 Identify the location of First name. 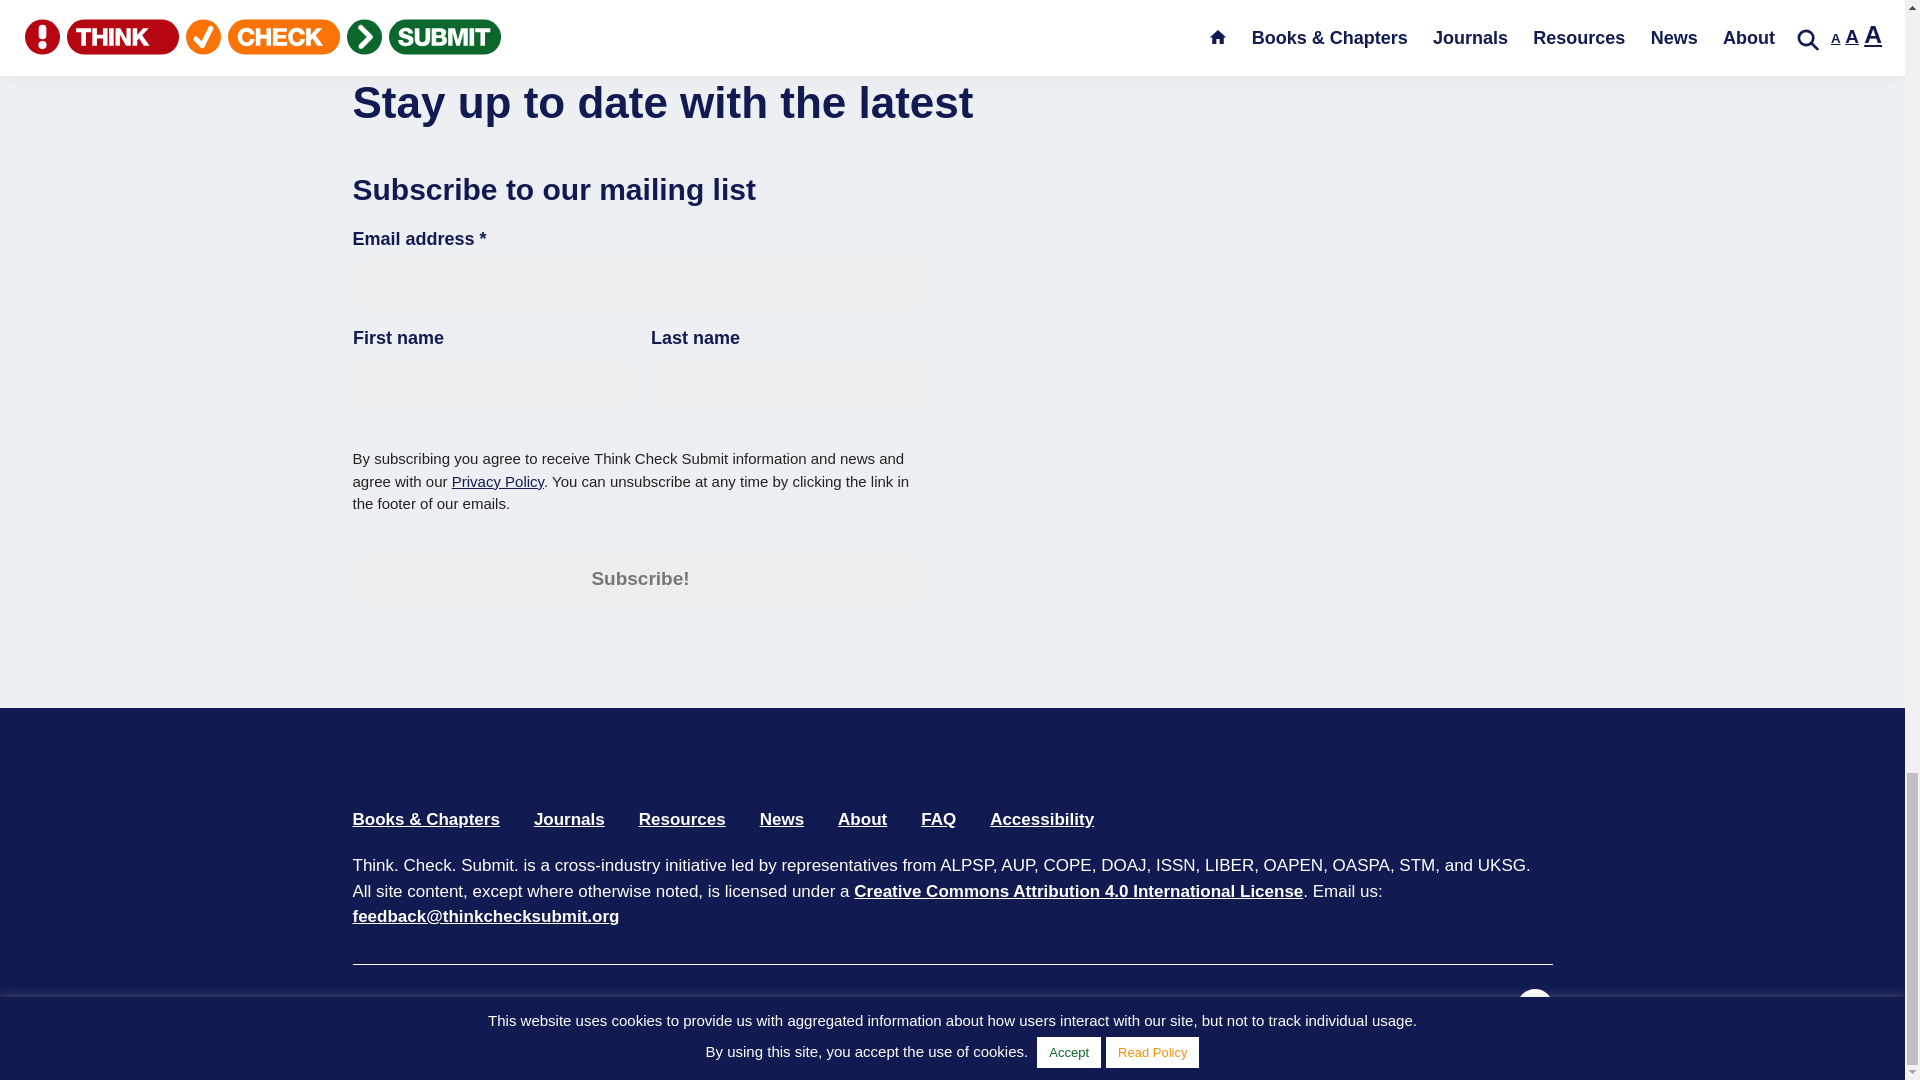
(490, 382).